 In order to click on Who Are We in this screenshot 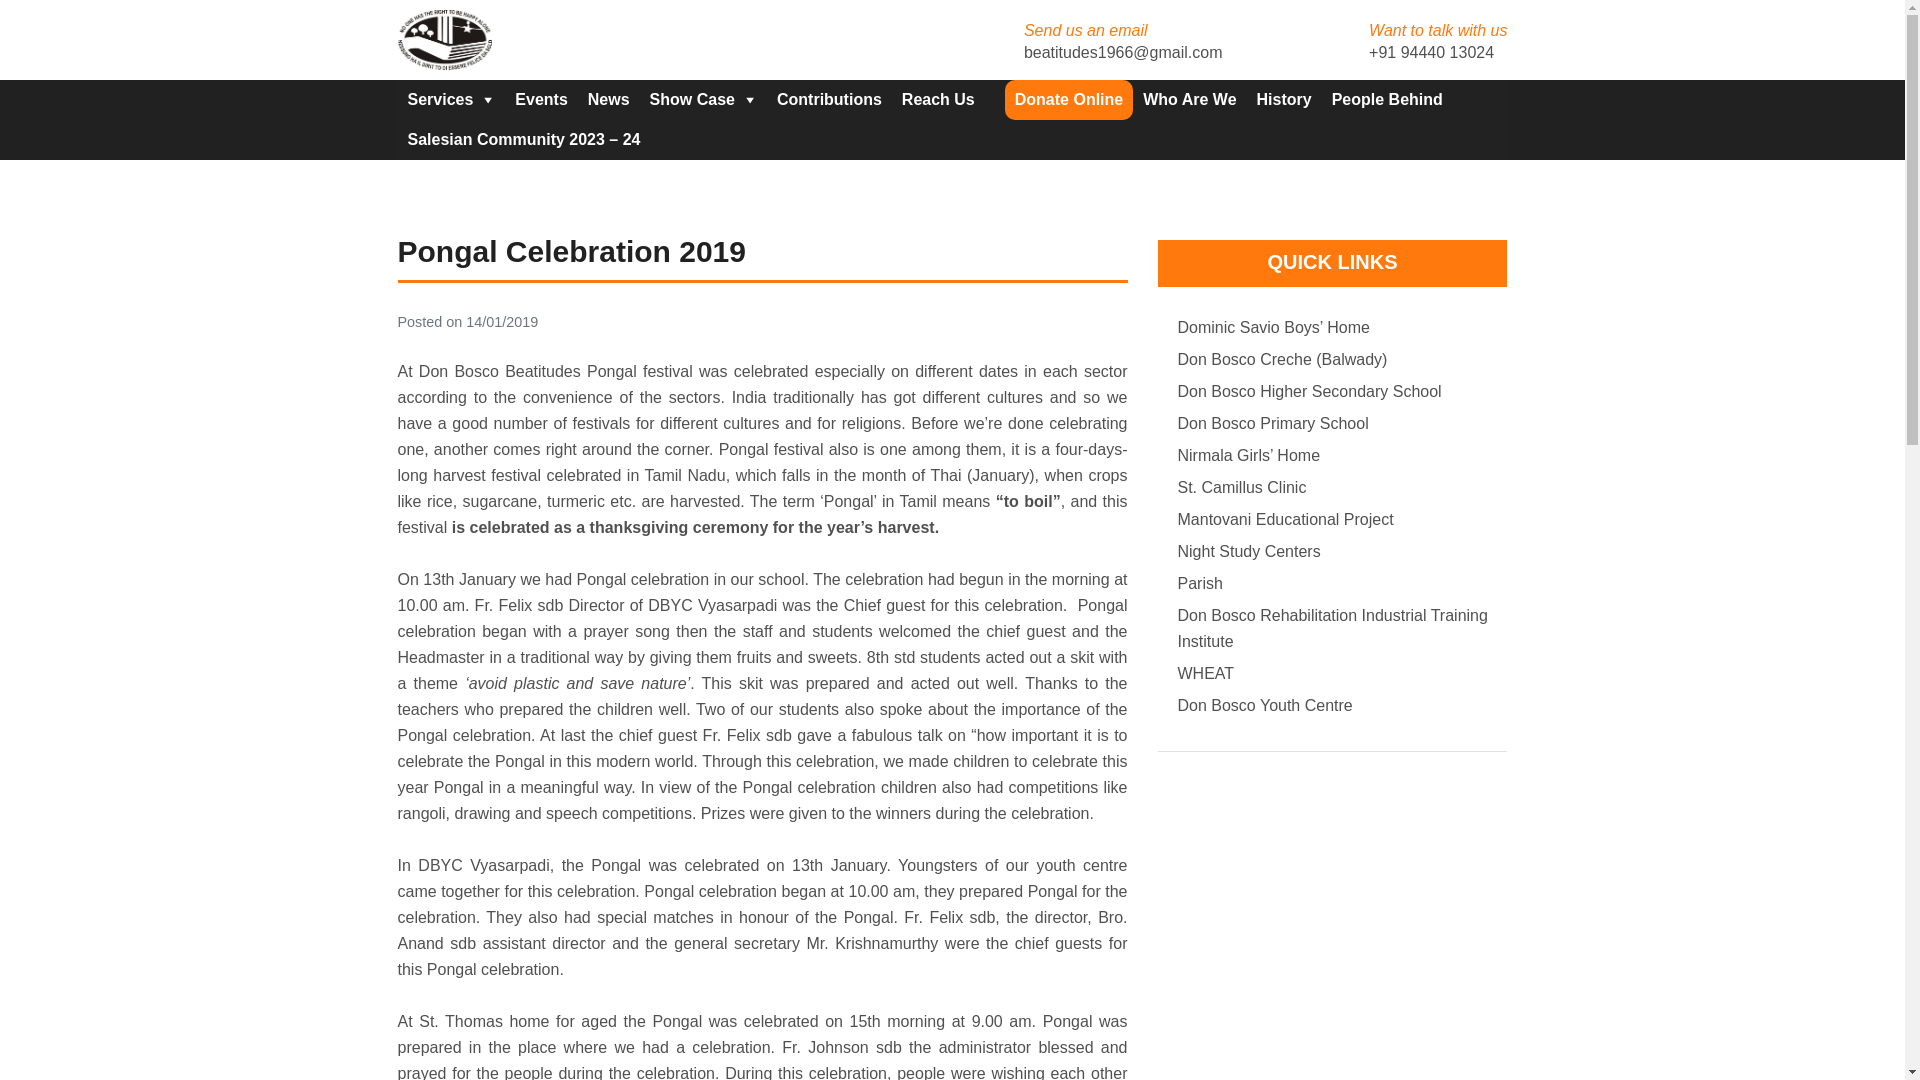, I will do `click(1189, 99)`.